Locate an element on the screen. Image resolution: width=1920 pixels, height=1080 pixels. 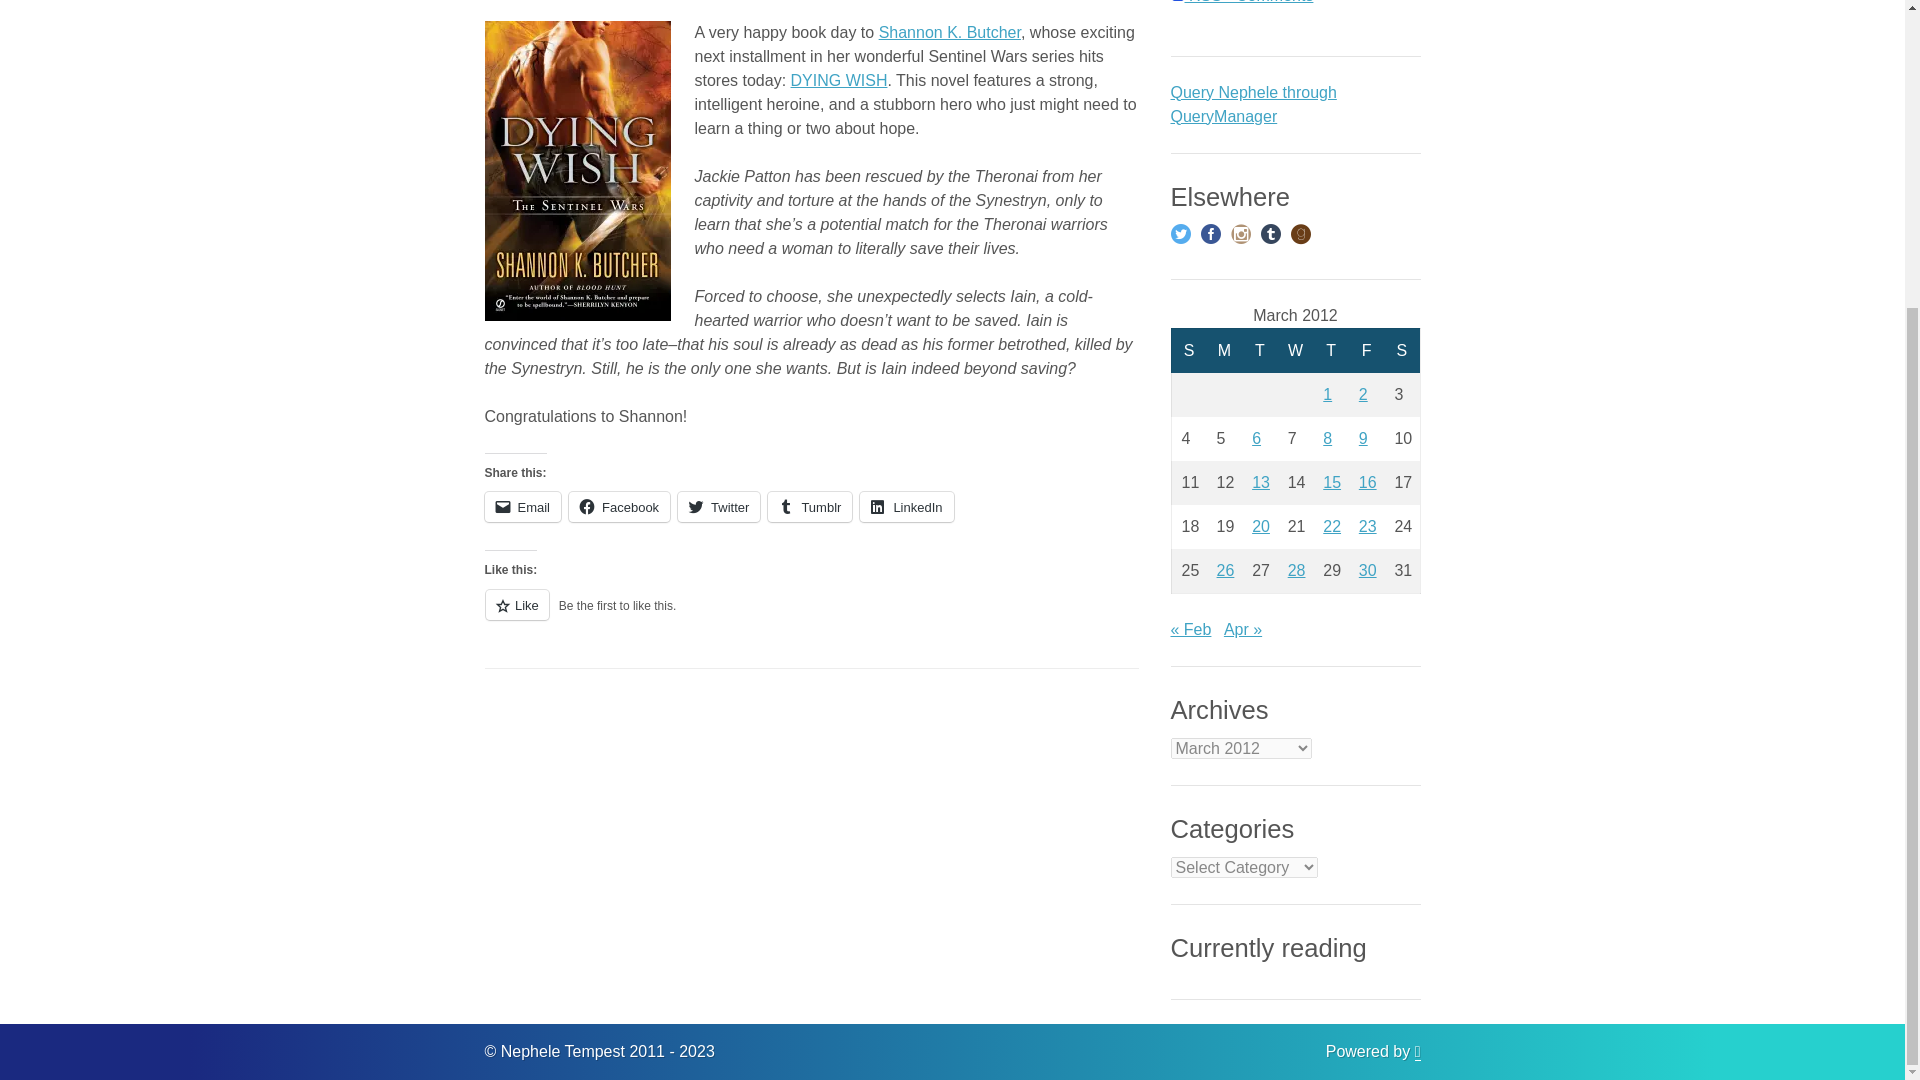
26 is located at coordinates (1226, 570).